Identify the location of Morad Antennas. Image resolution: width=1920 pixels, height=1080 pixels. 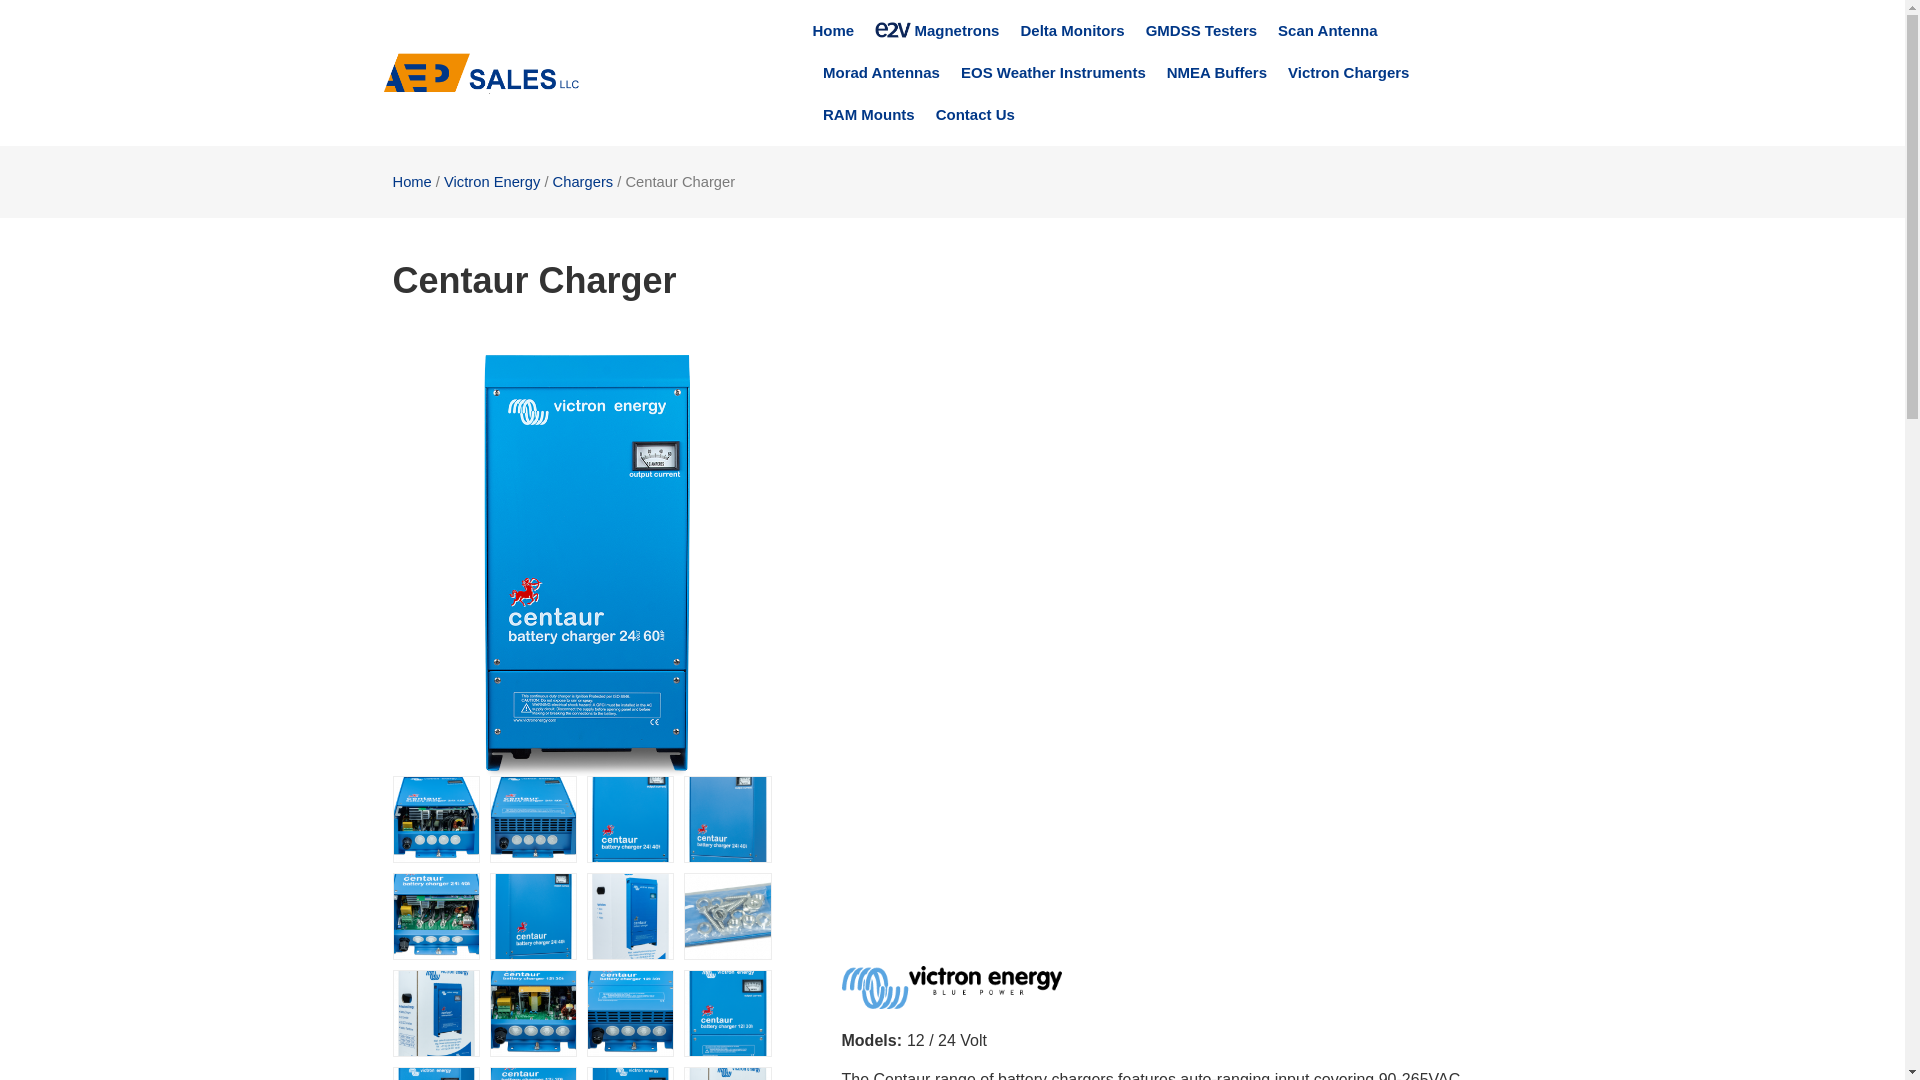
(882, 72).